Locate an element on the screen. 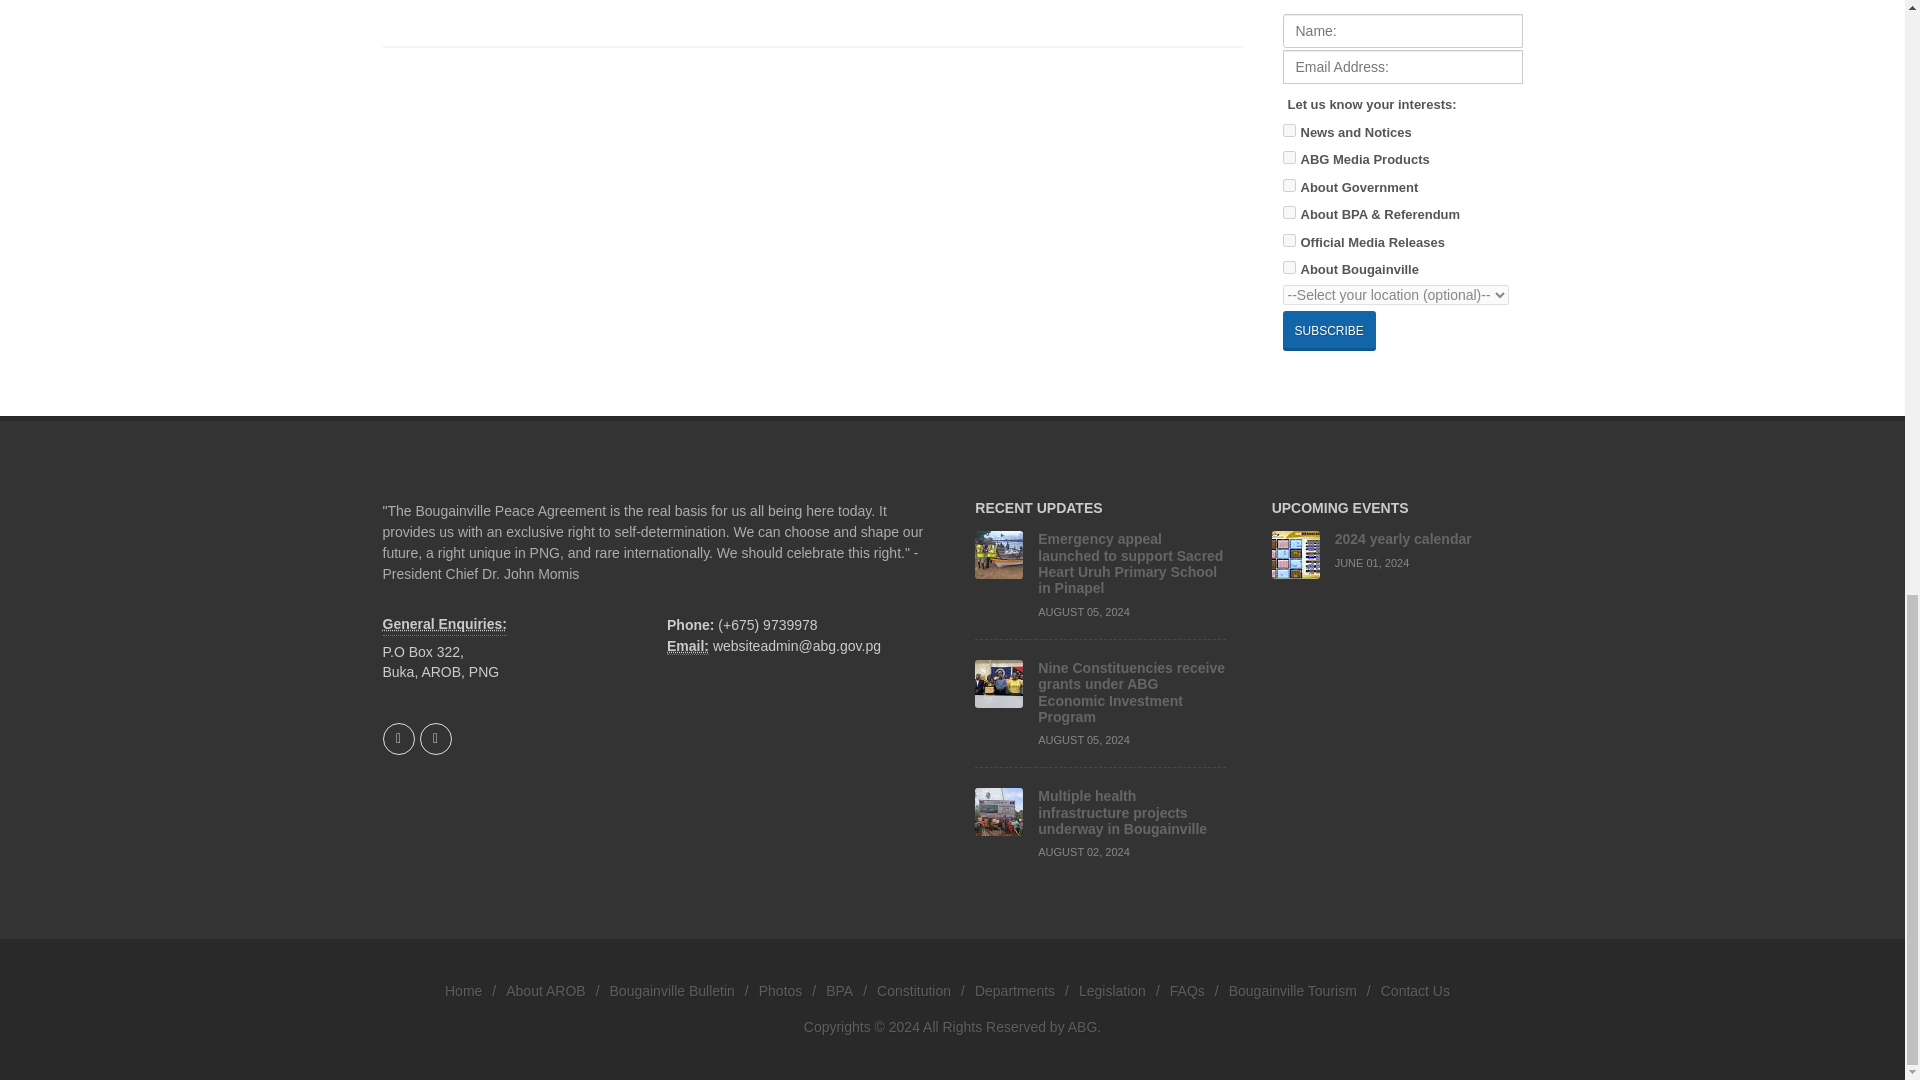  475945 is located at coordinates (1288, 130).